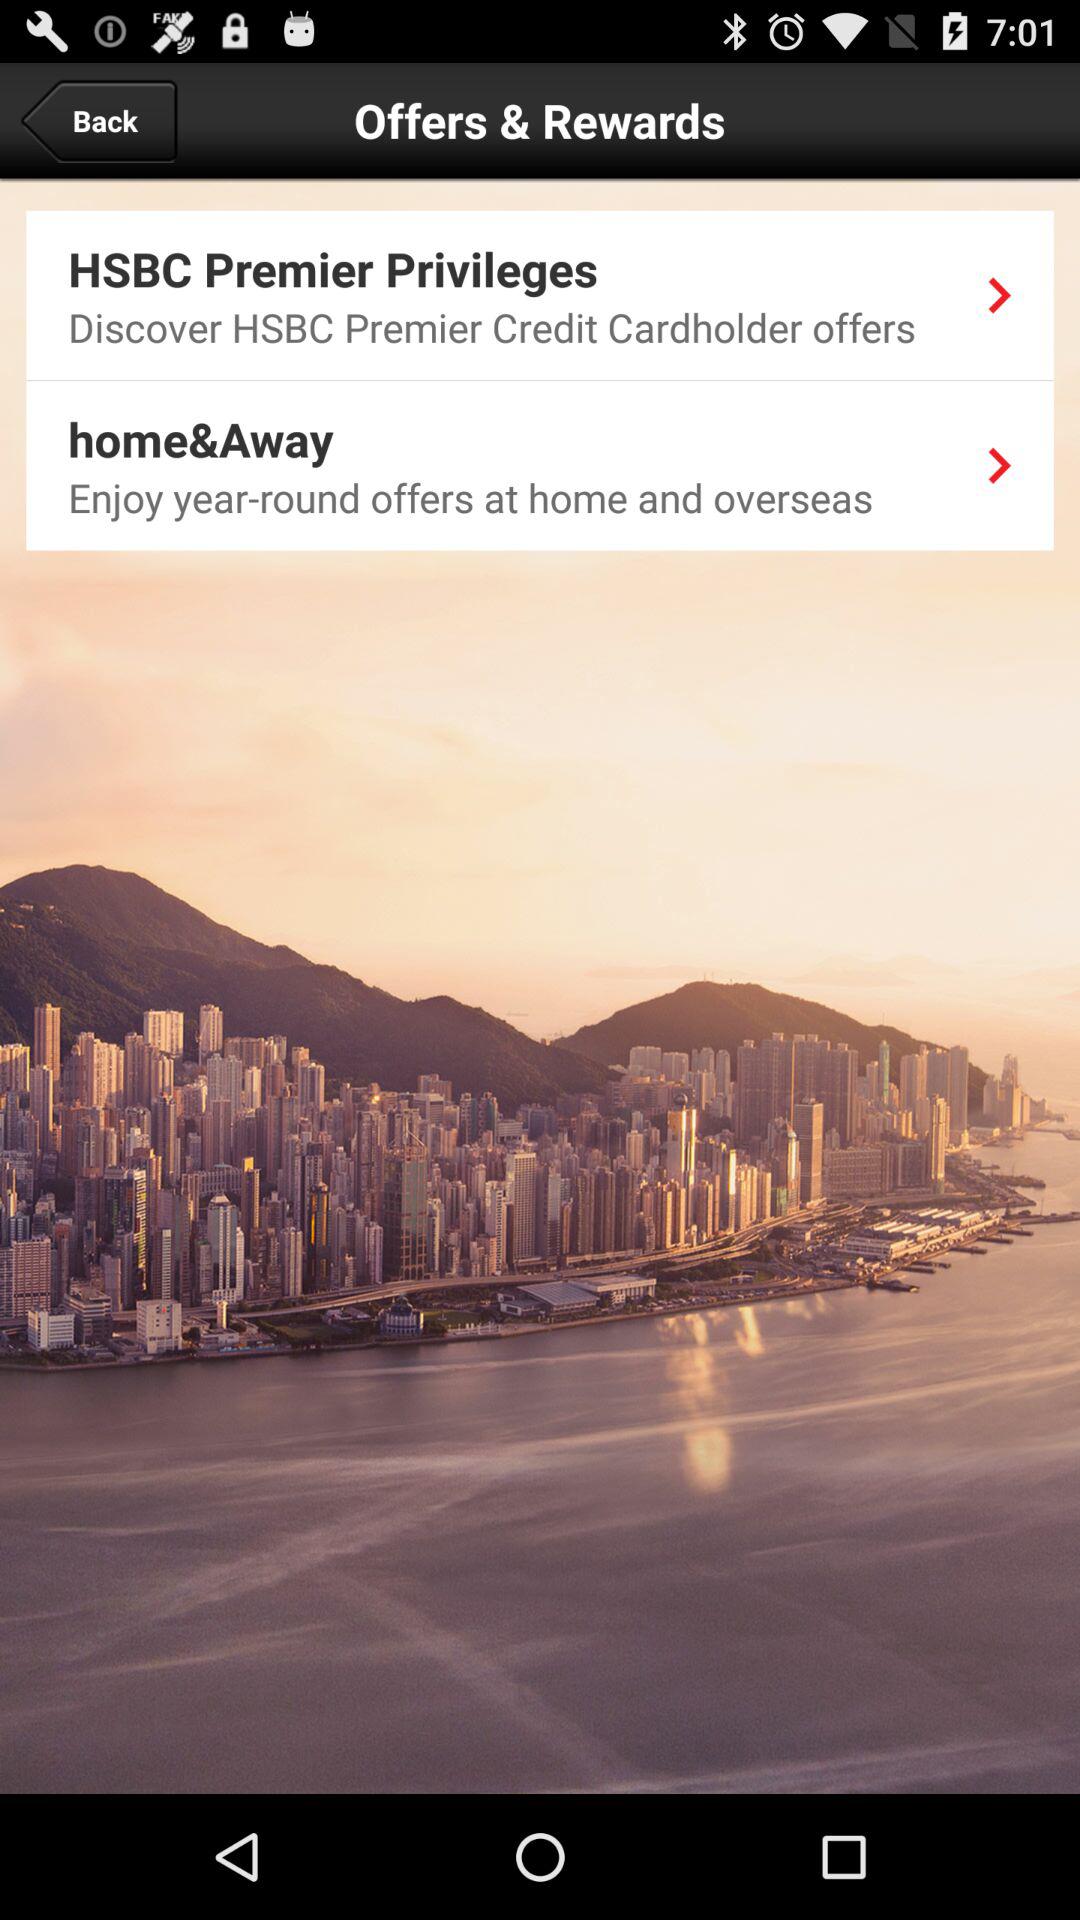 This screenshot has height=1920, width=1080. What do you see at coordinates (97, 120) in the screenshot?
I see `select back at the top left corner` at bounding box center [97, 120].